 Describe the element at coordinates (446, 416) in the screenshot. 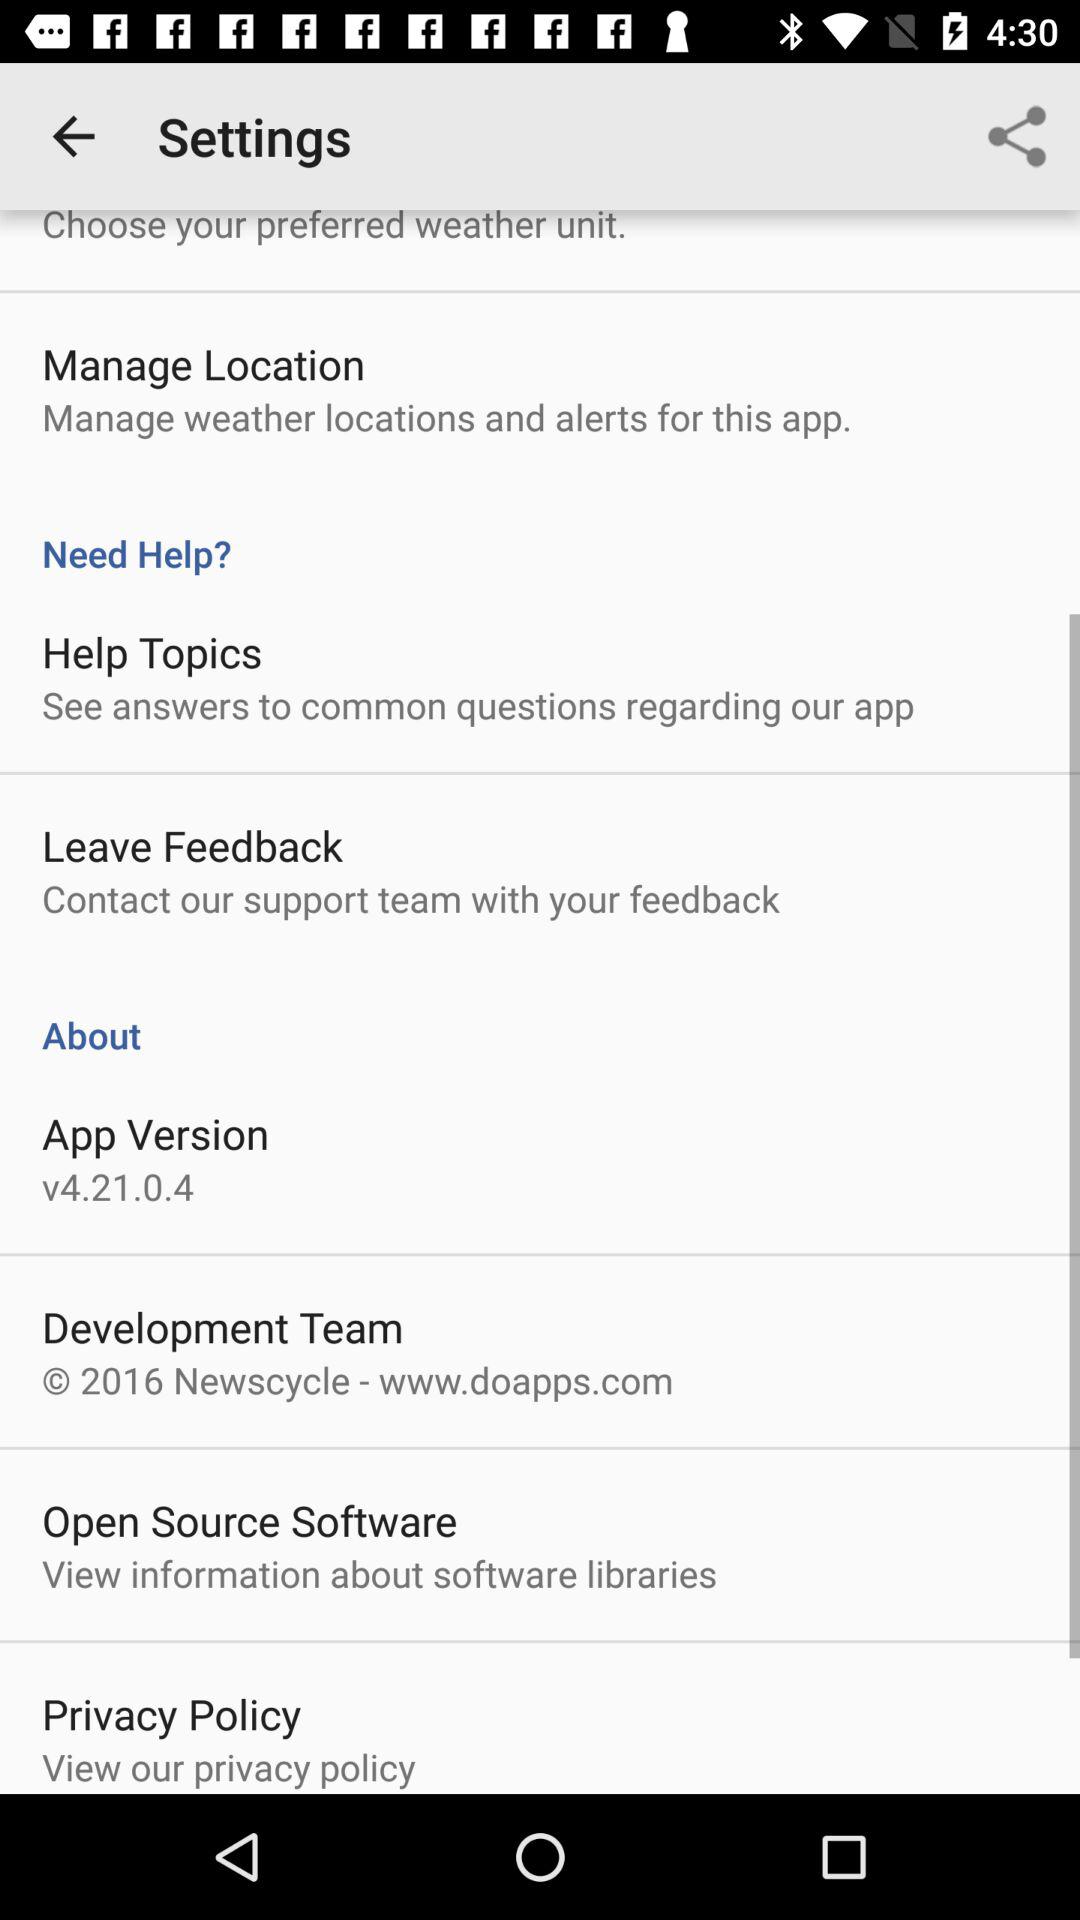

I see `select the item above need help? icon` at that location.